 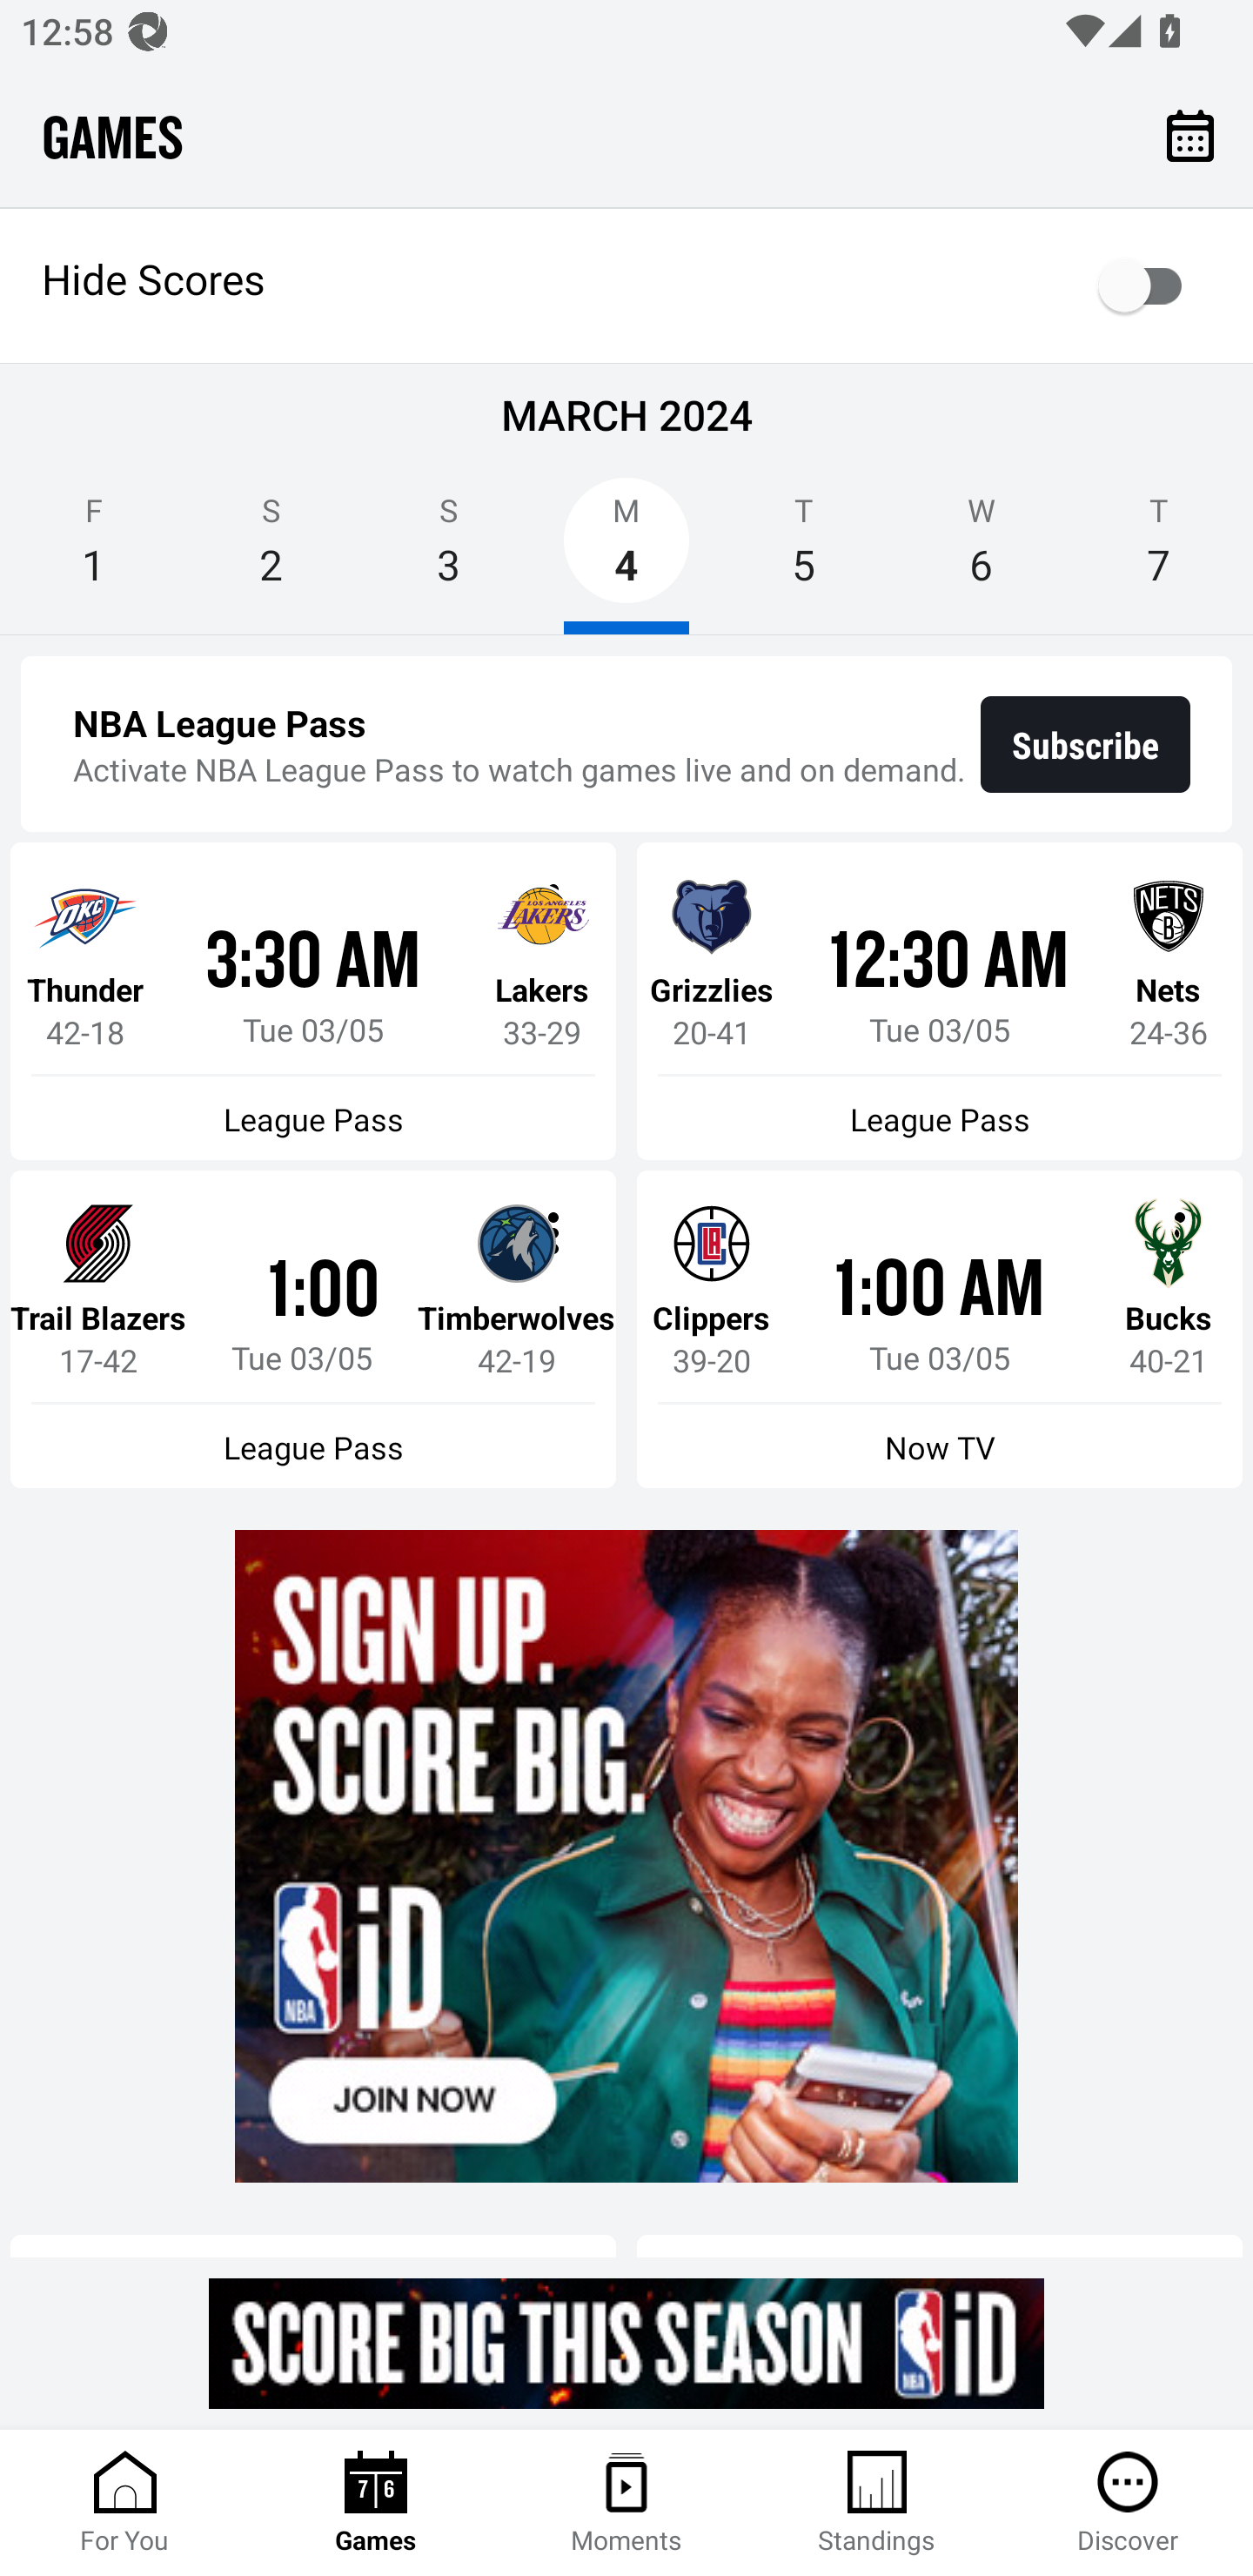 What do you see at coordinates (981, 550) in the screenshot?
I see `W 6` at bounding box center [981, 550].